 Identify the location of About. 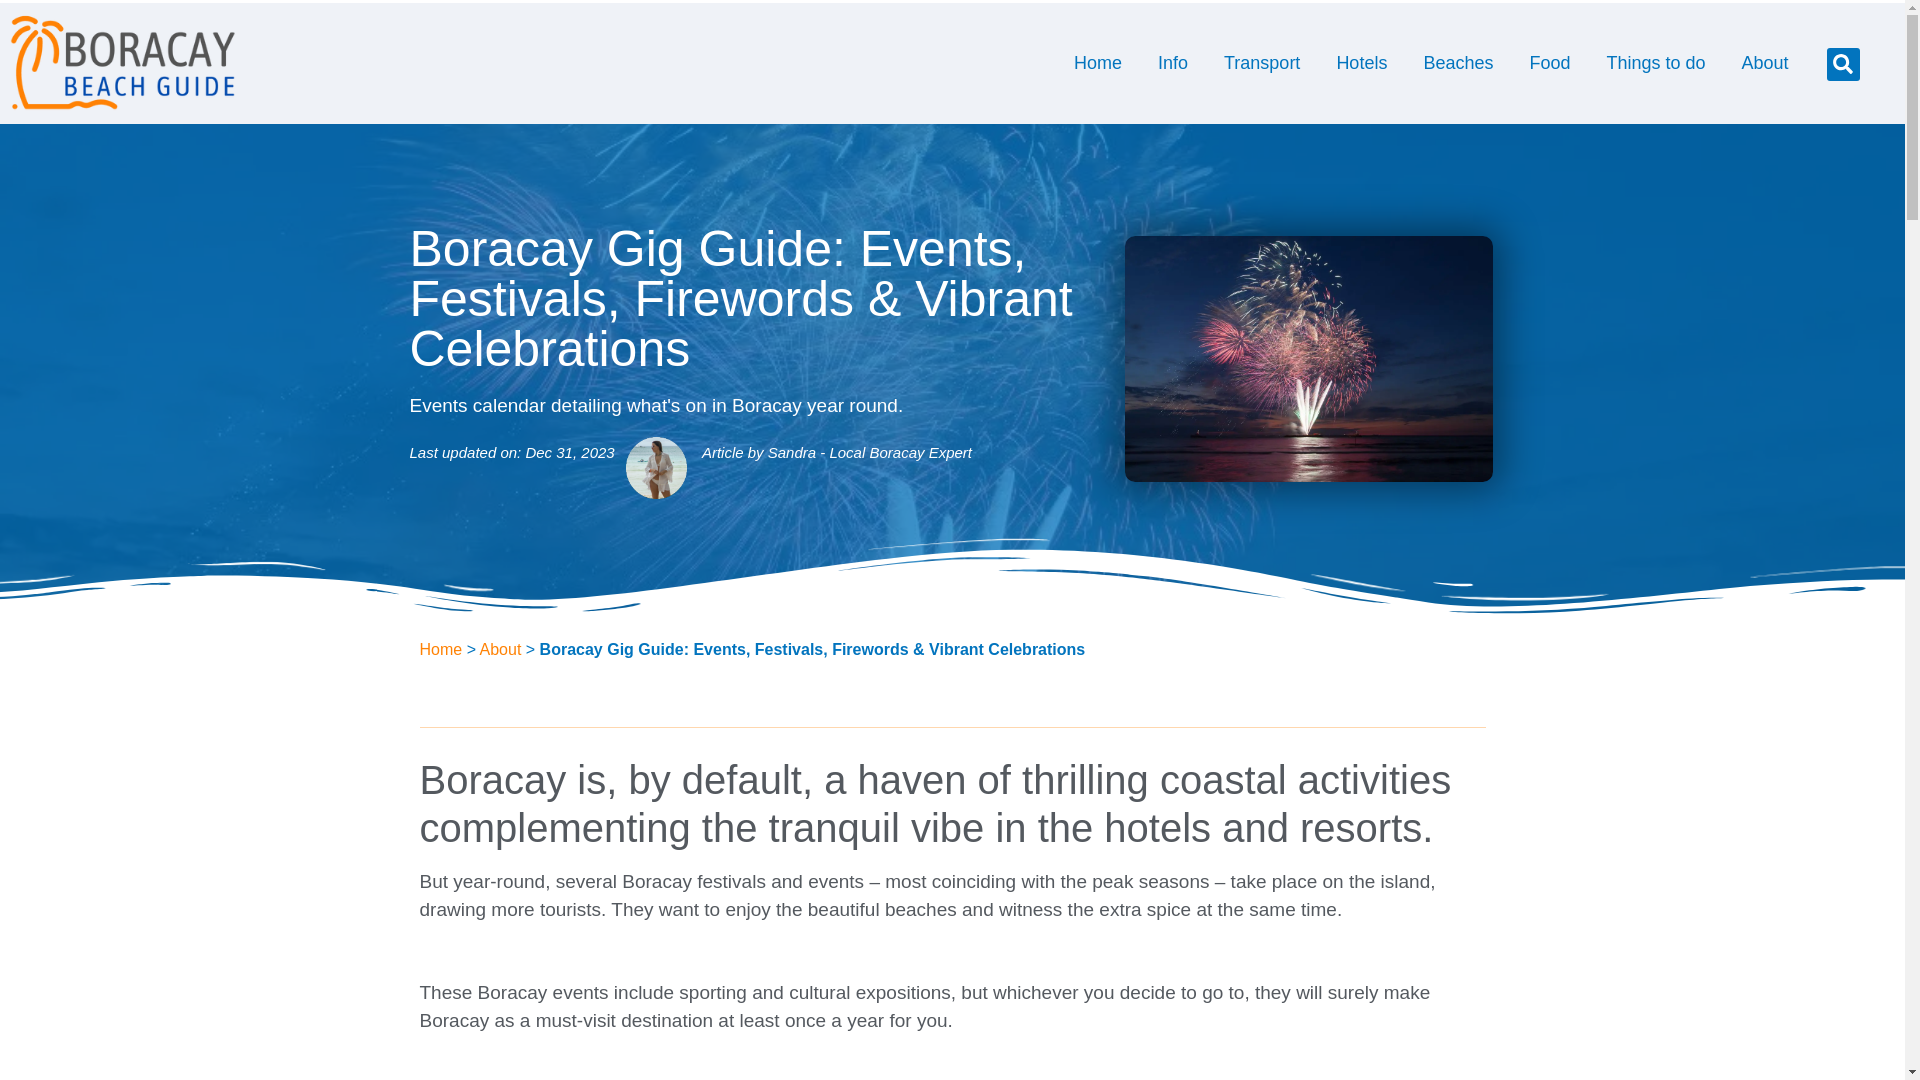
(1765, 62).